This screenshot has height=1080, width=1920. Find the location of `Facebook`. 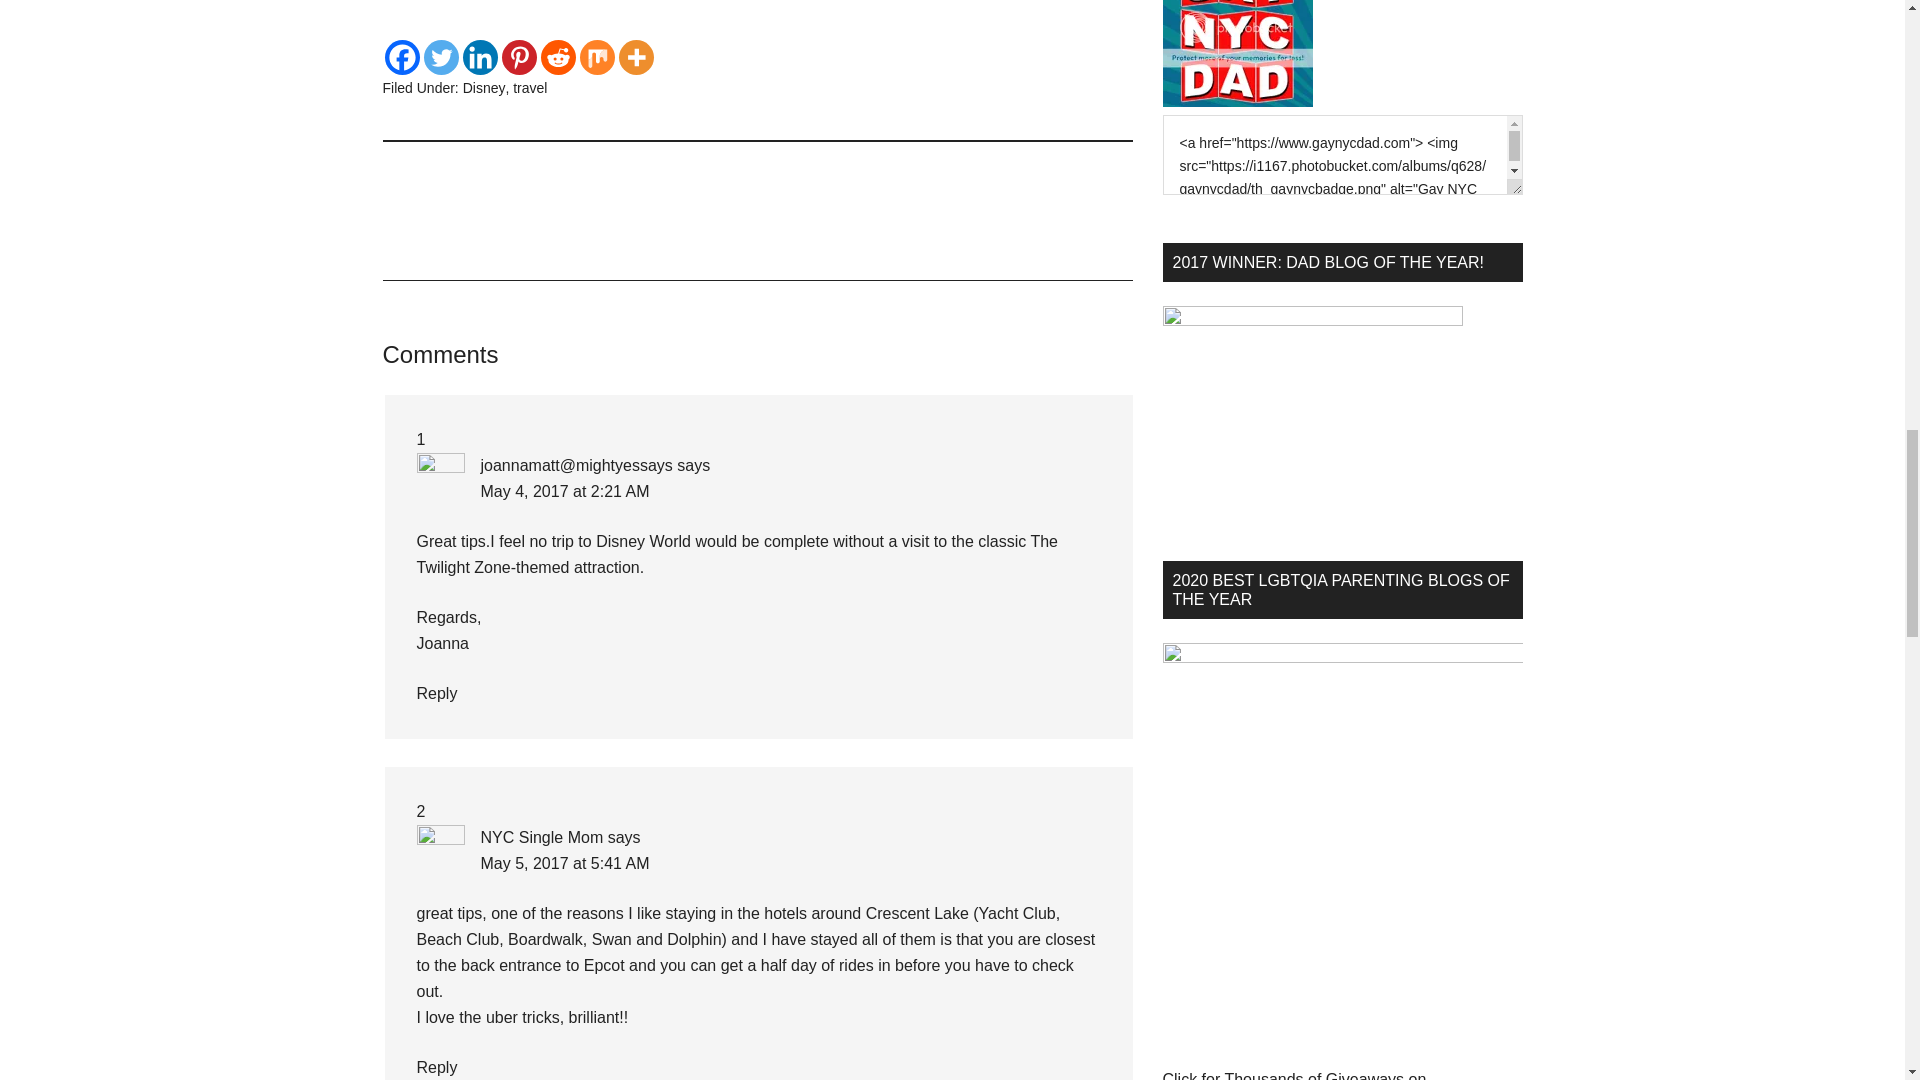

Facebook is located at coordinates (401, 56).